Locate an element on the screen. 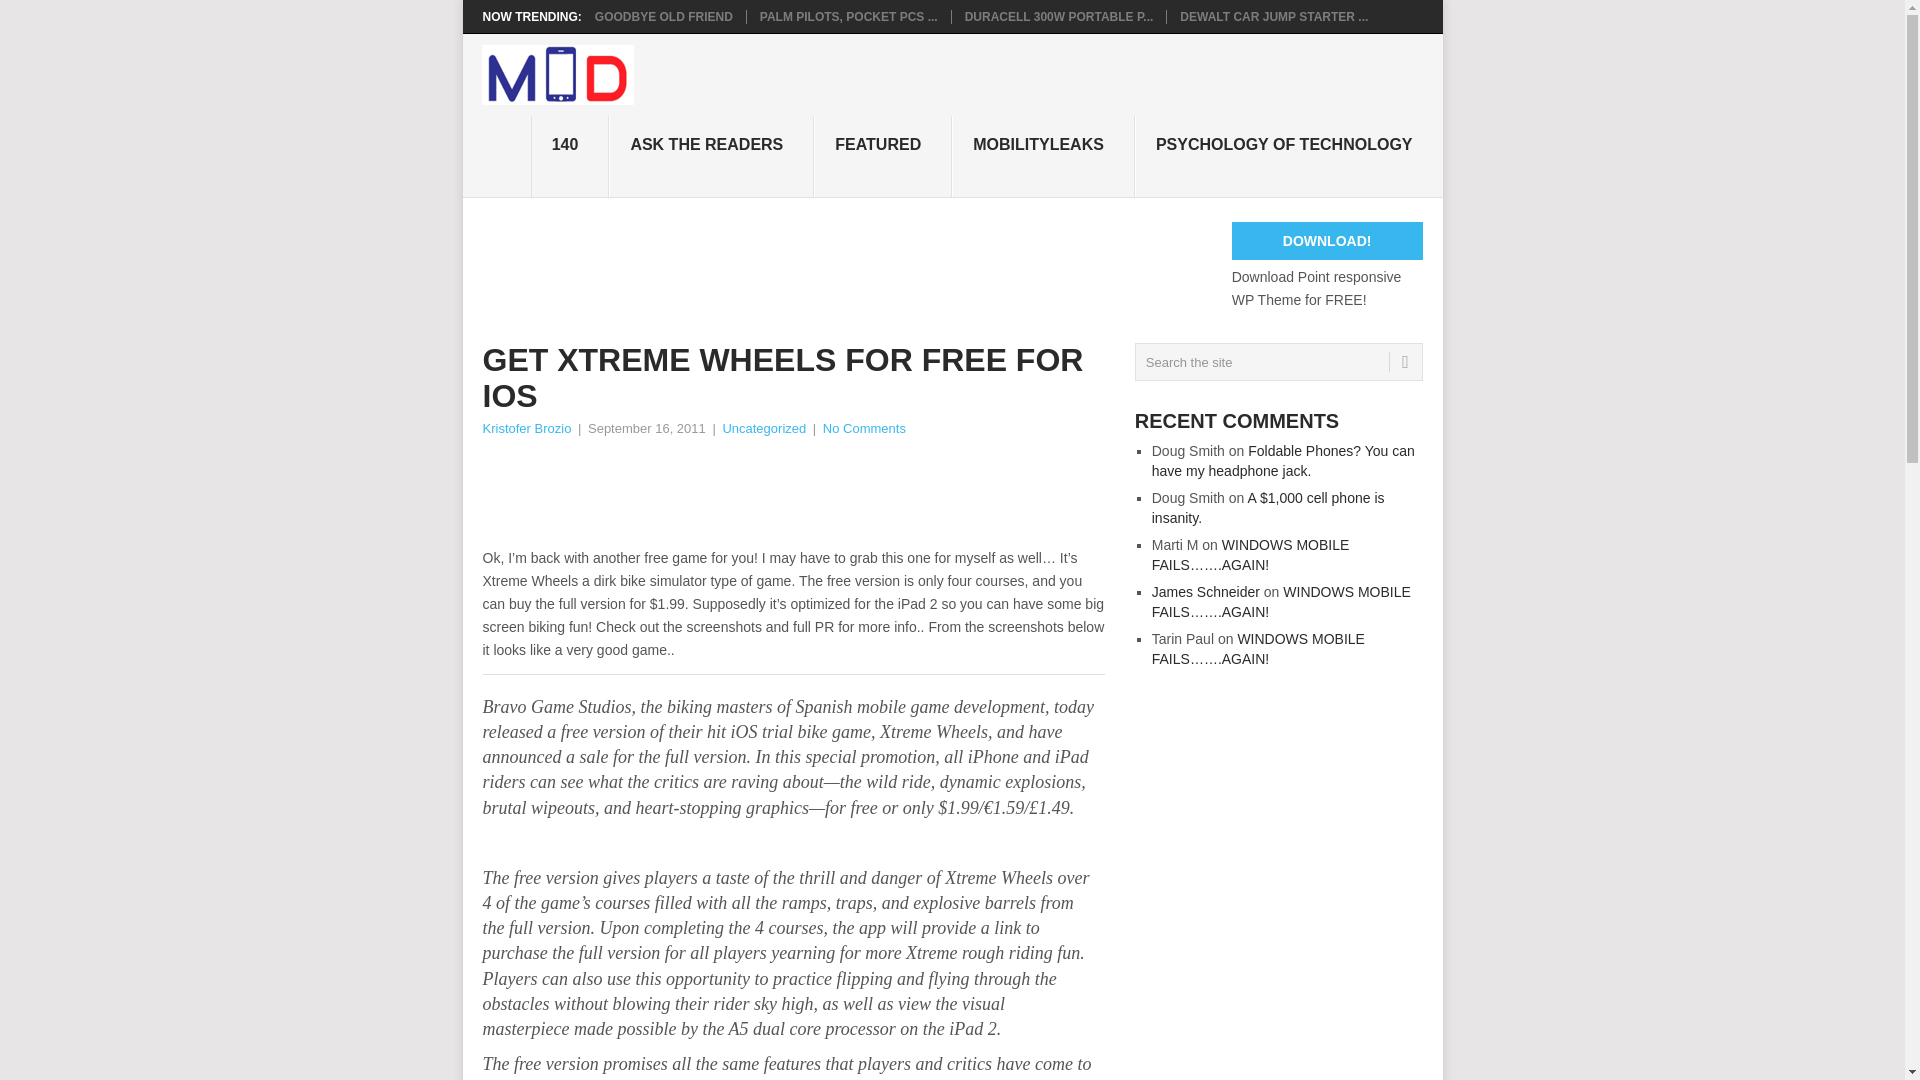  Kristofer Brozio is located at coordinates (526, 428).